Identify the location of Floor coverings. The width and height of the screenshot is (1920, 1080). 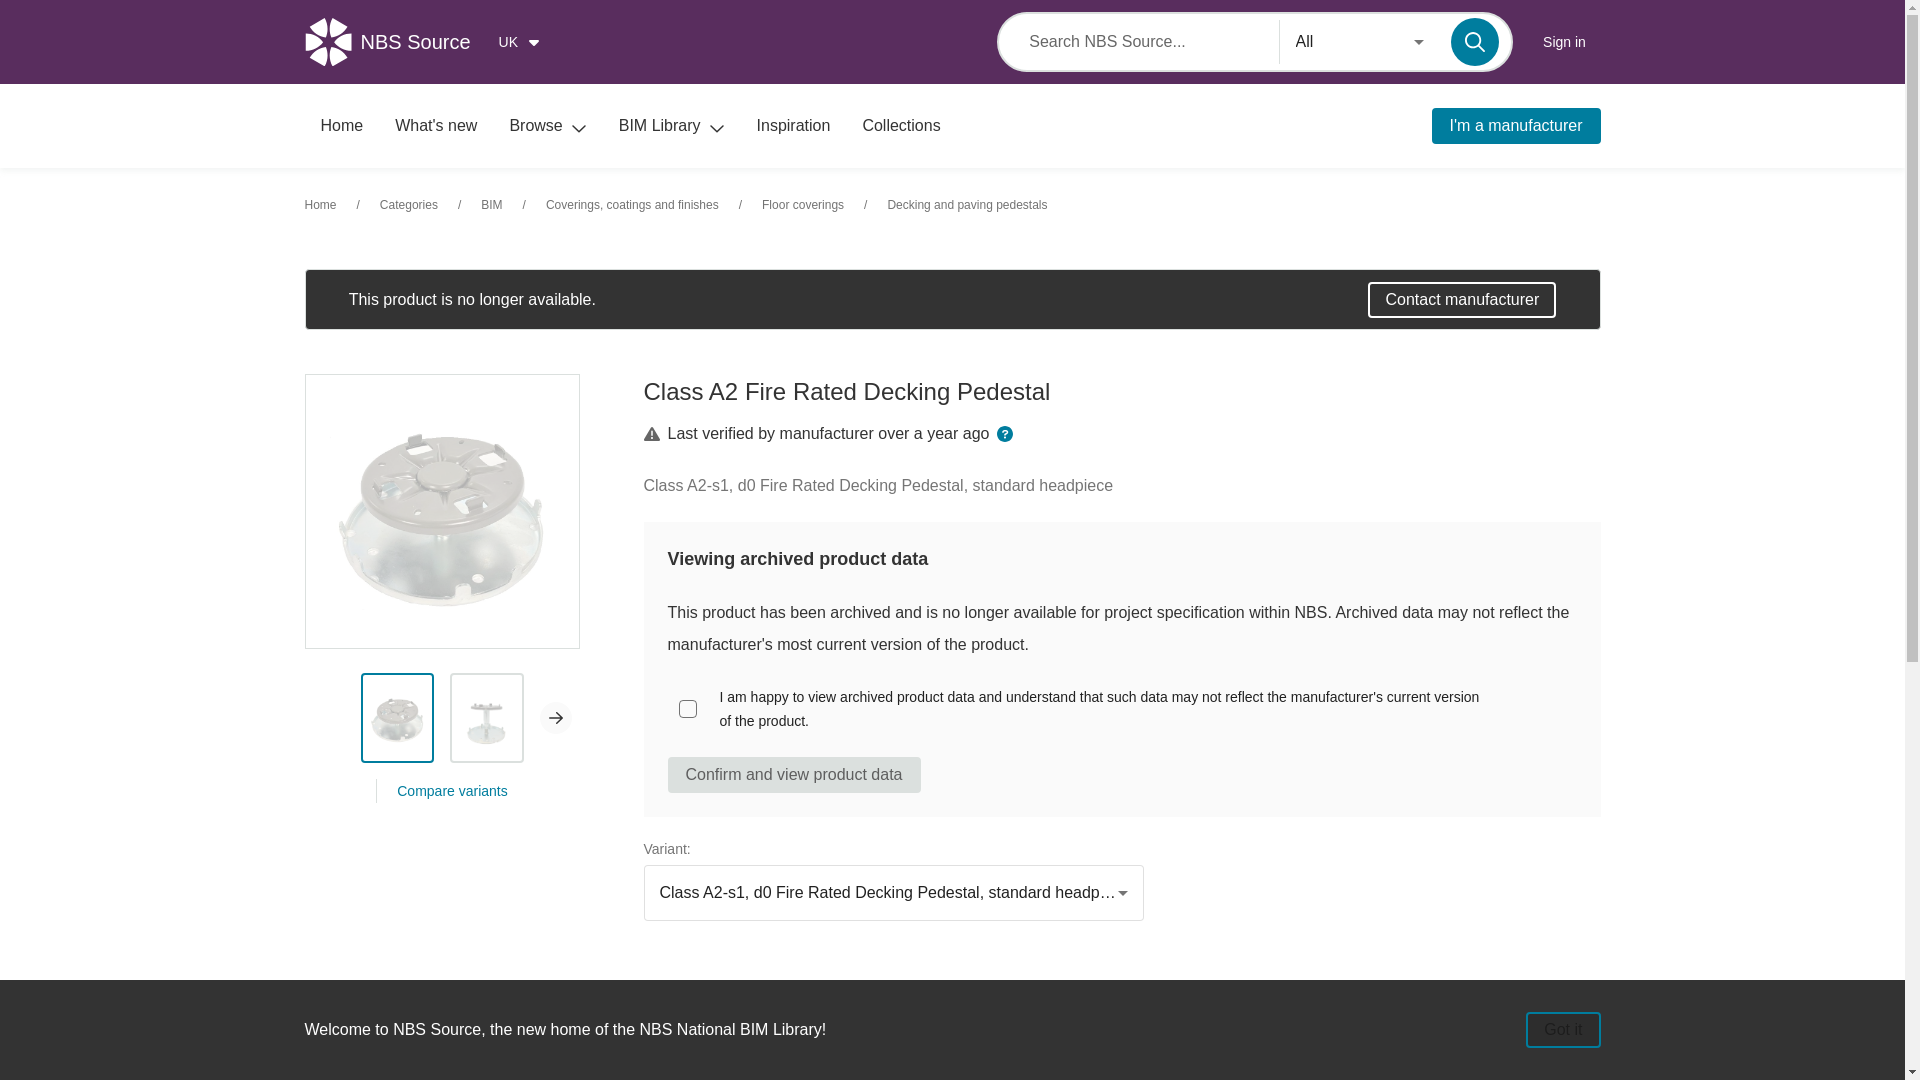
(803, 205).